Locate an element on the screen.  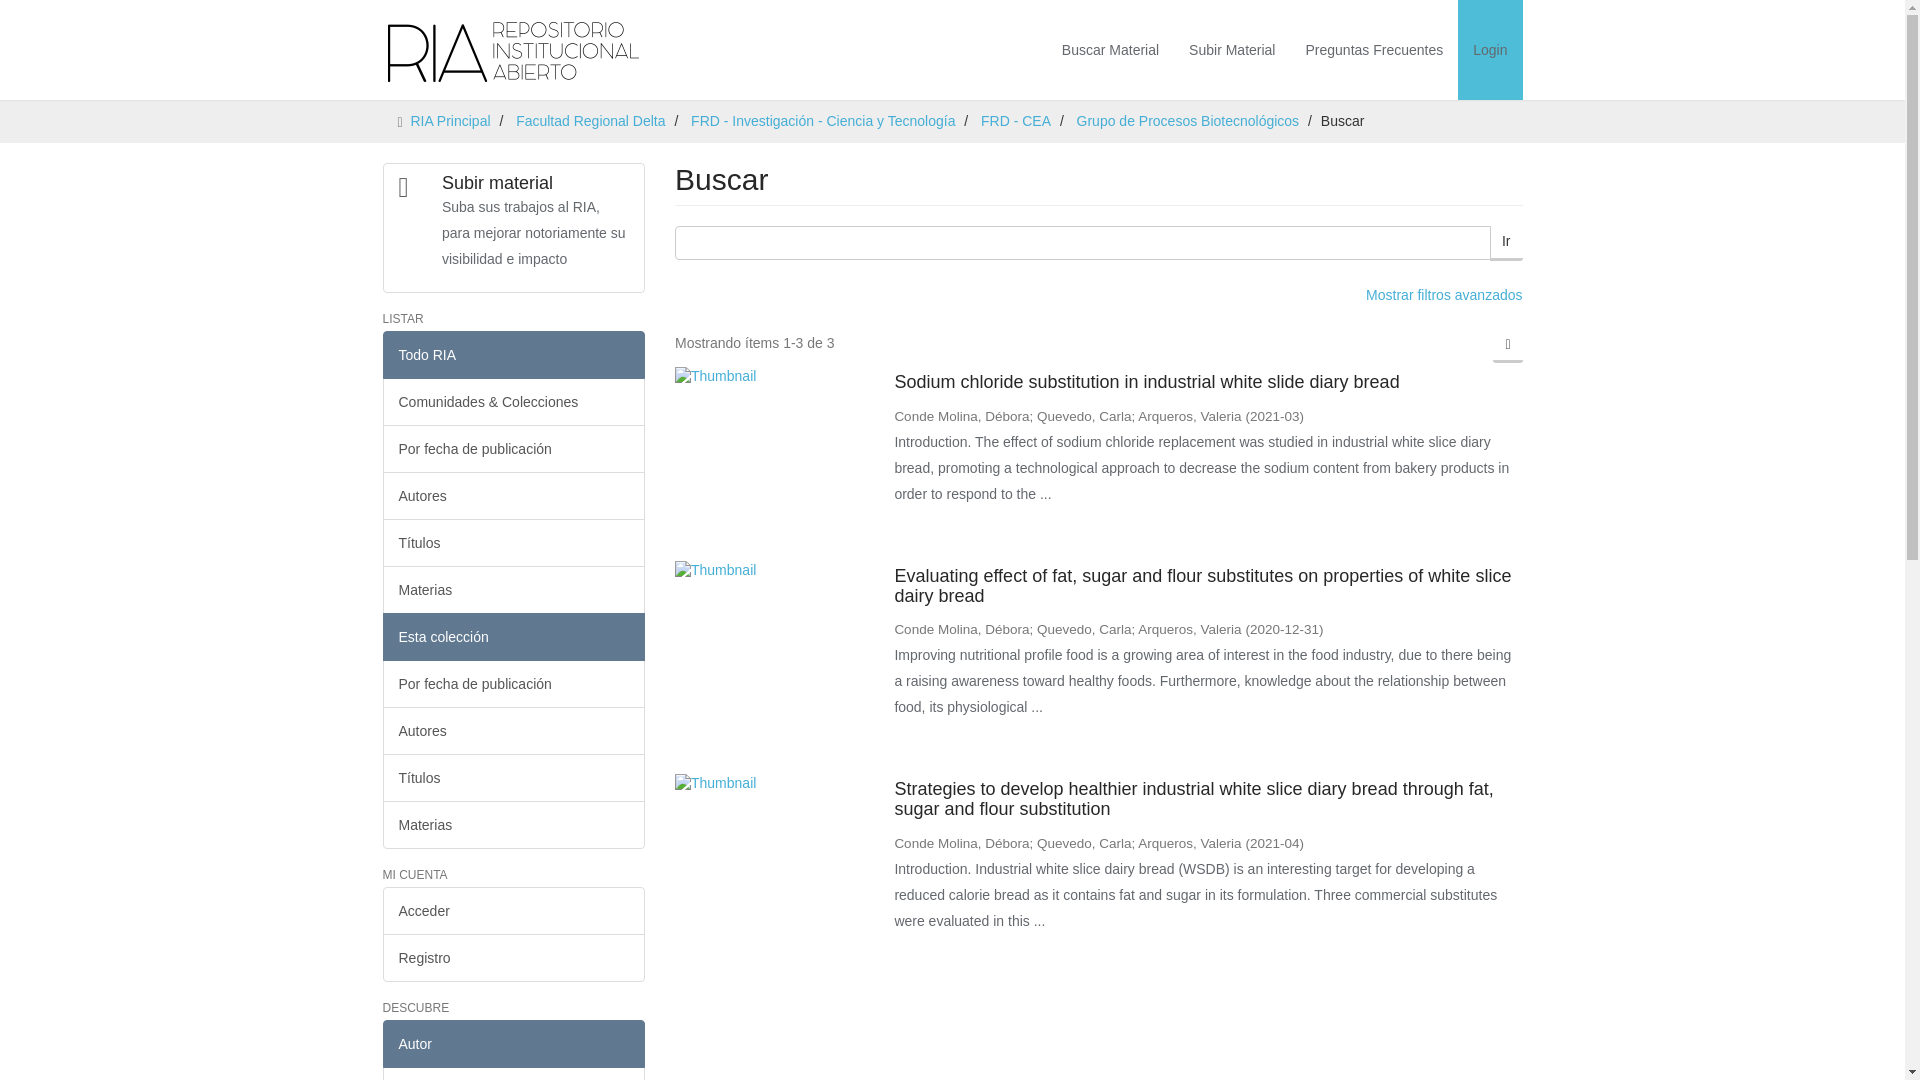
Facultad Regional Delta is located at coordinates (590, 120).